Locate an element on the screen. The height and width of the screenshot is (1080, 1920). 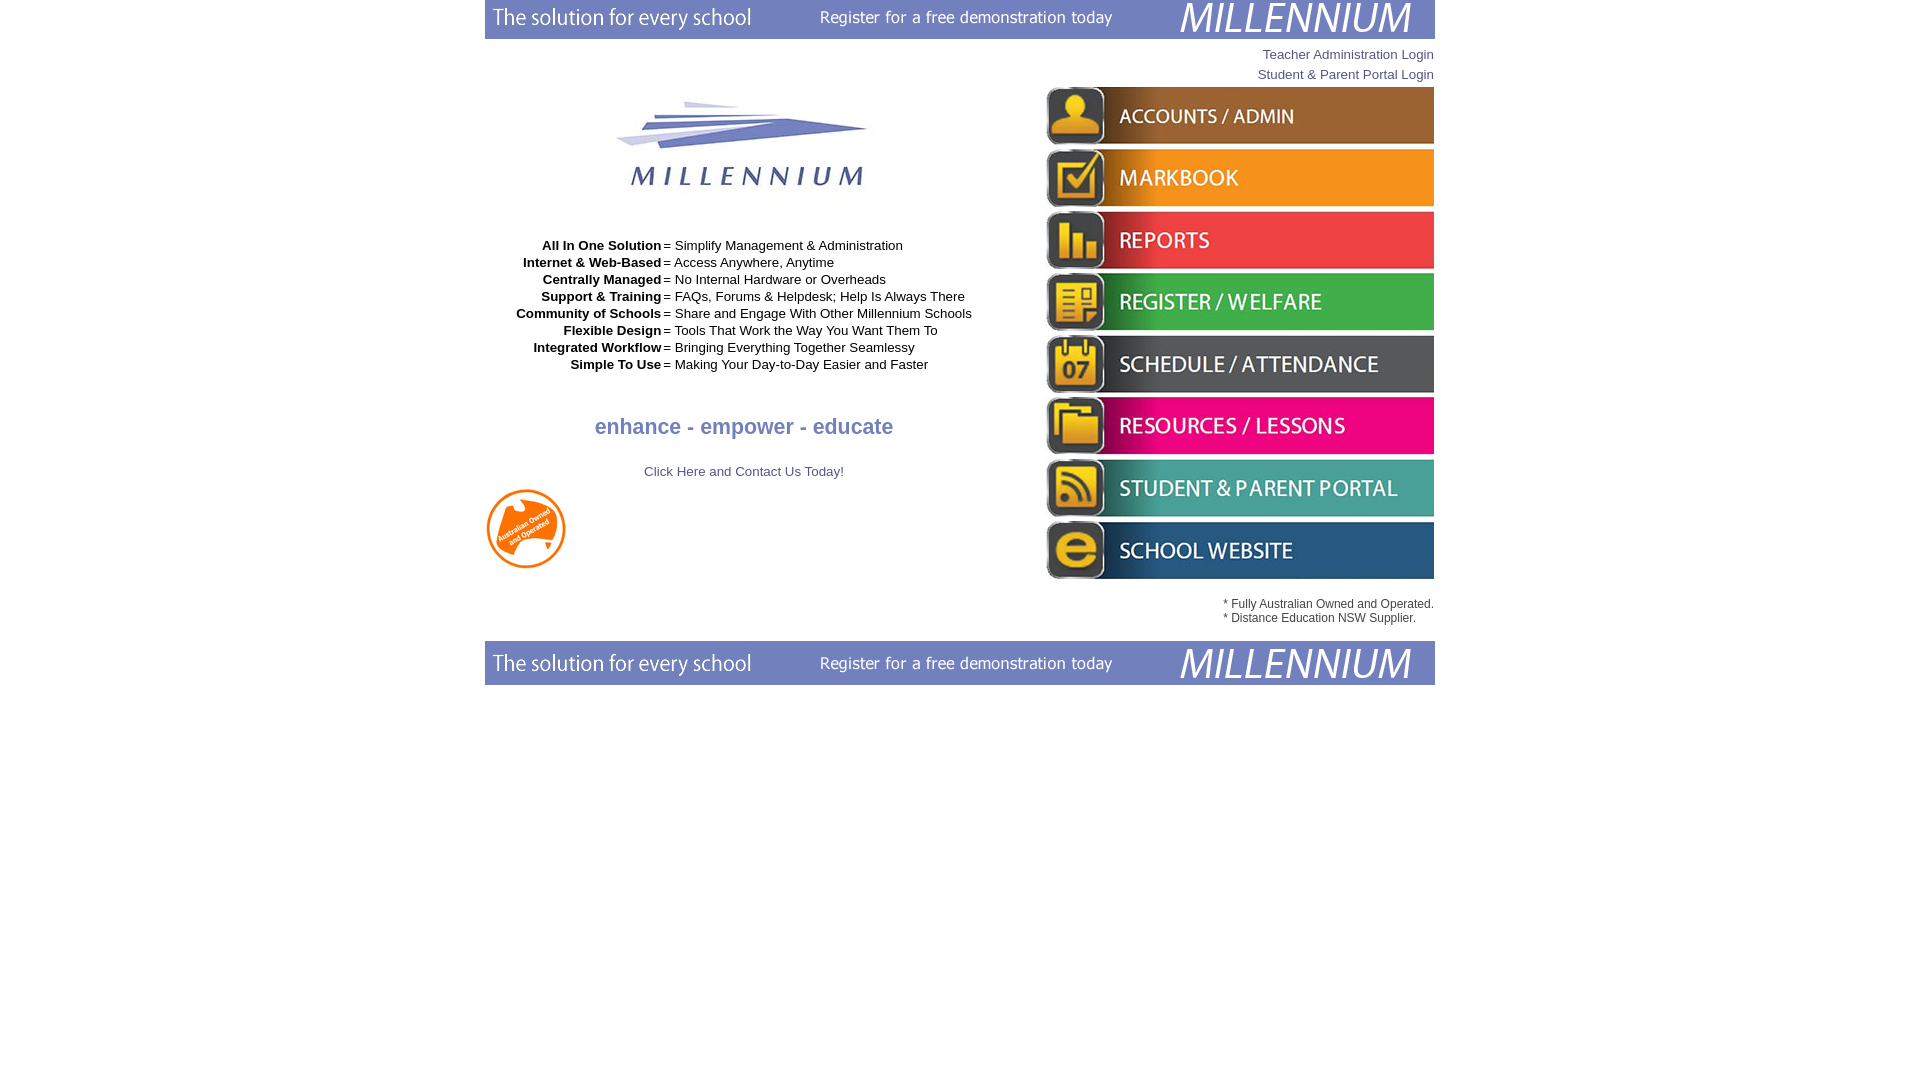
Home is located at coordinates (744, 202).